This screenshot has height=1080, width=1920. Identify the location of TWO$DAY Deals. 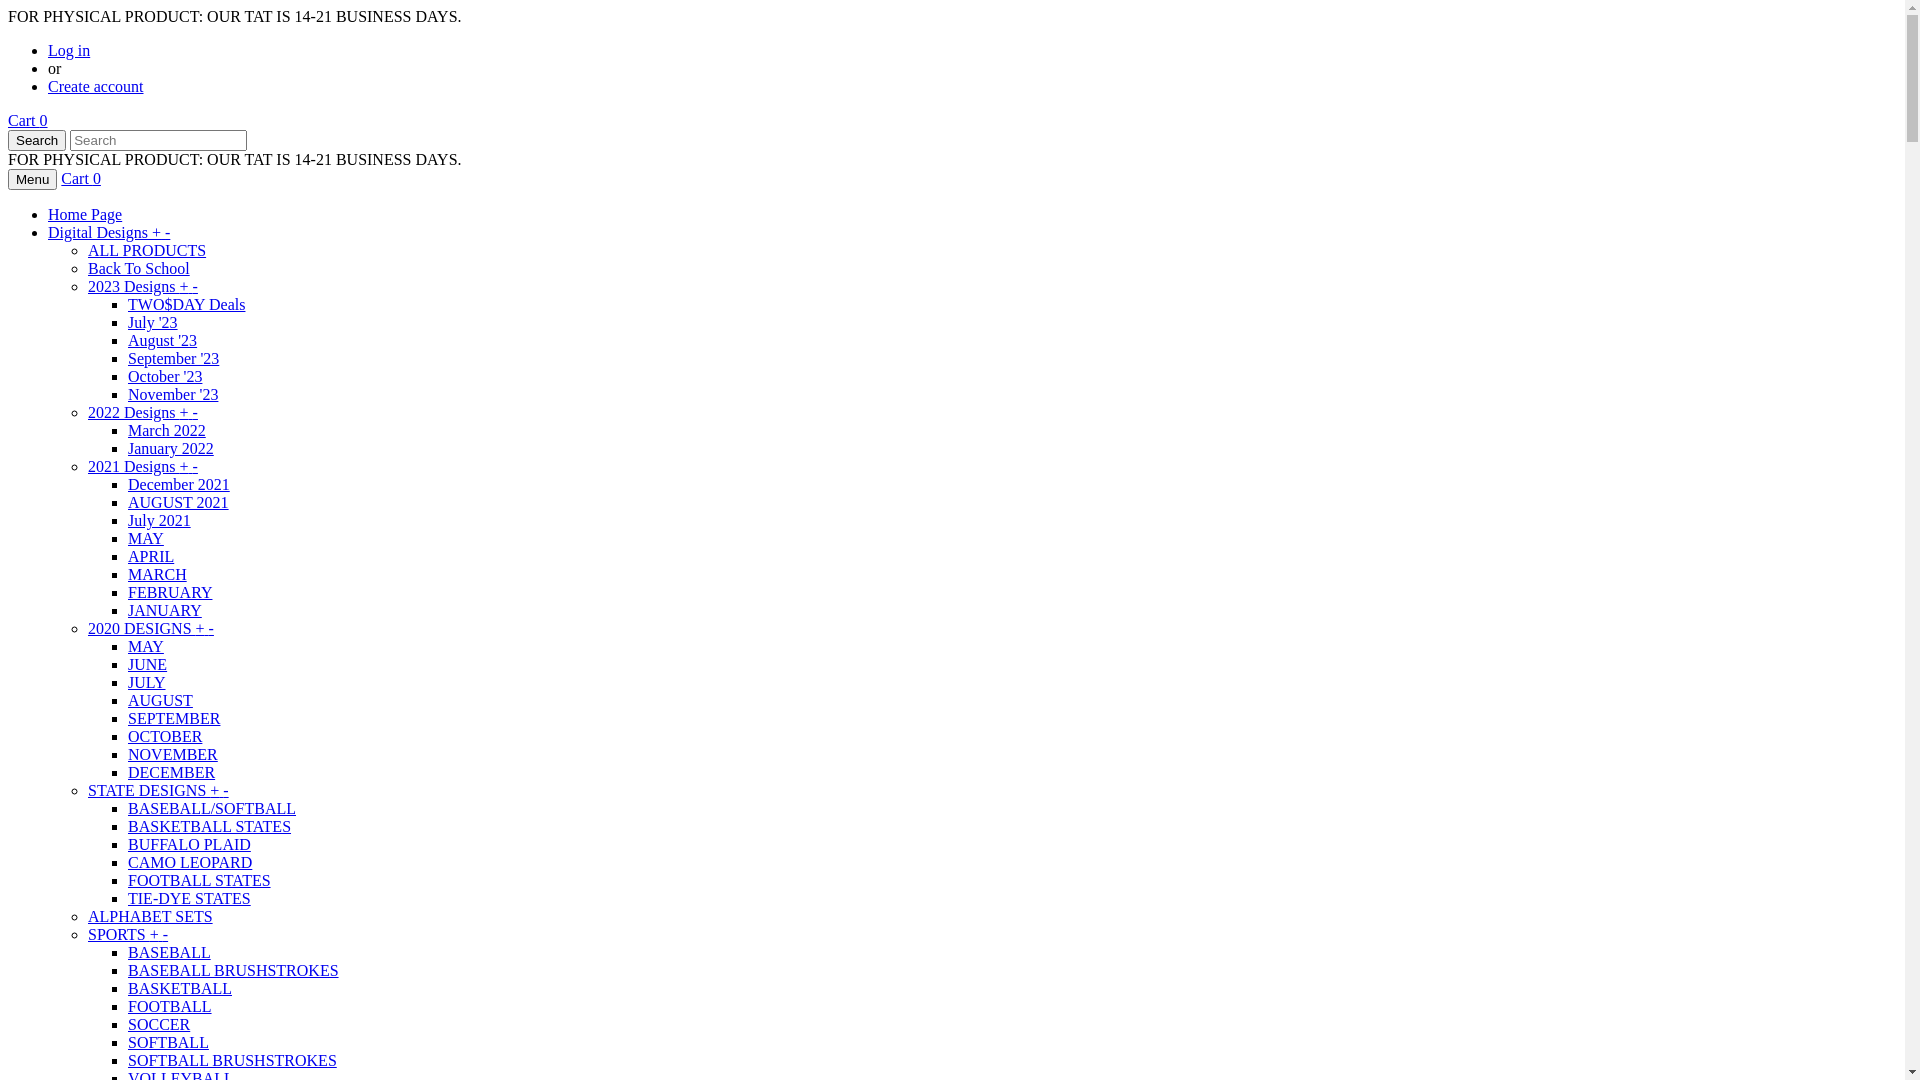
(186, 304).